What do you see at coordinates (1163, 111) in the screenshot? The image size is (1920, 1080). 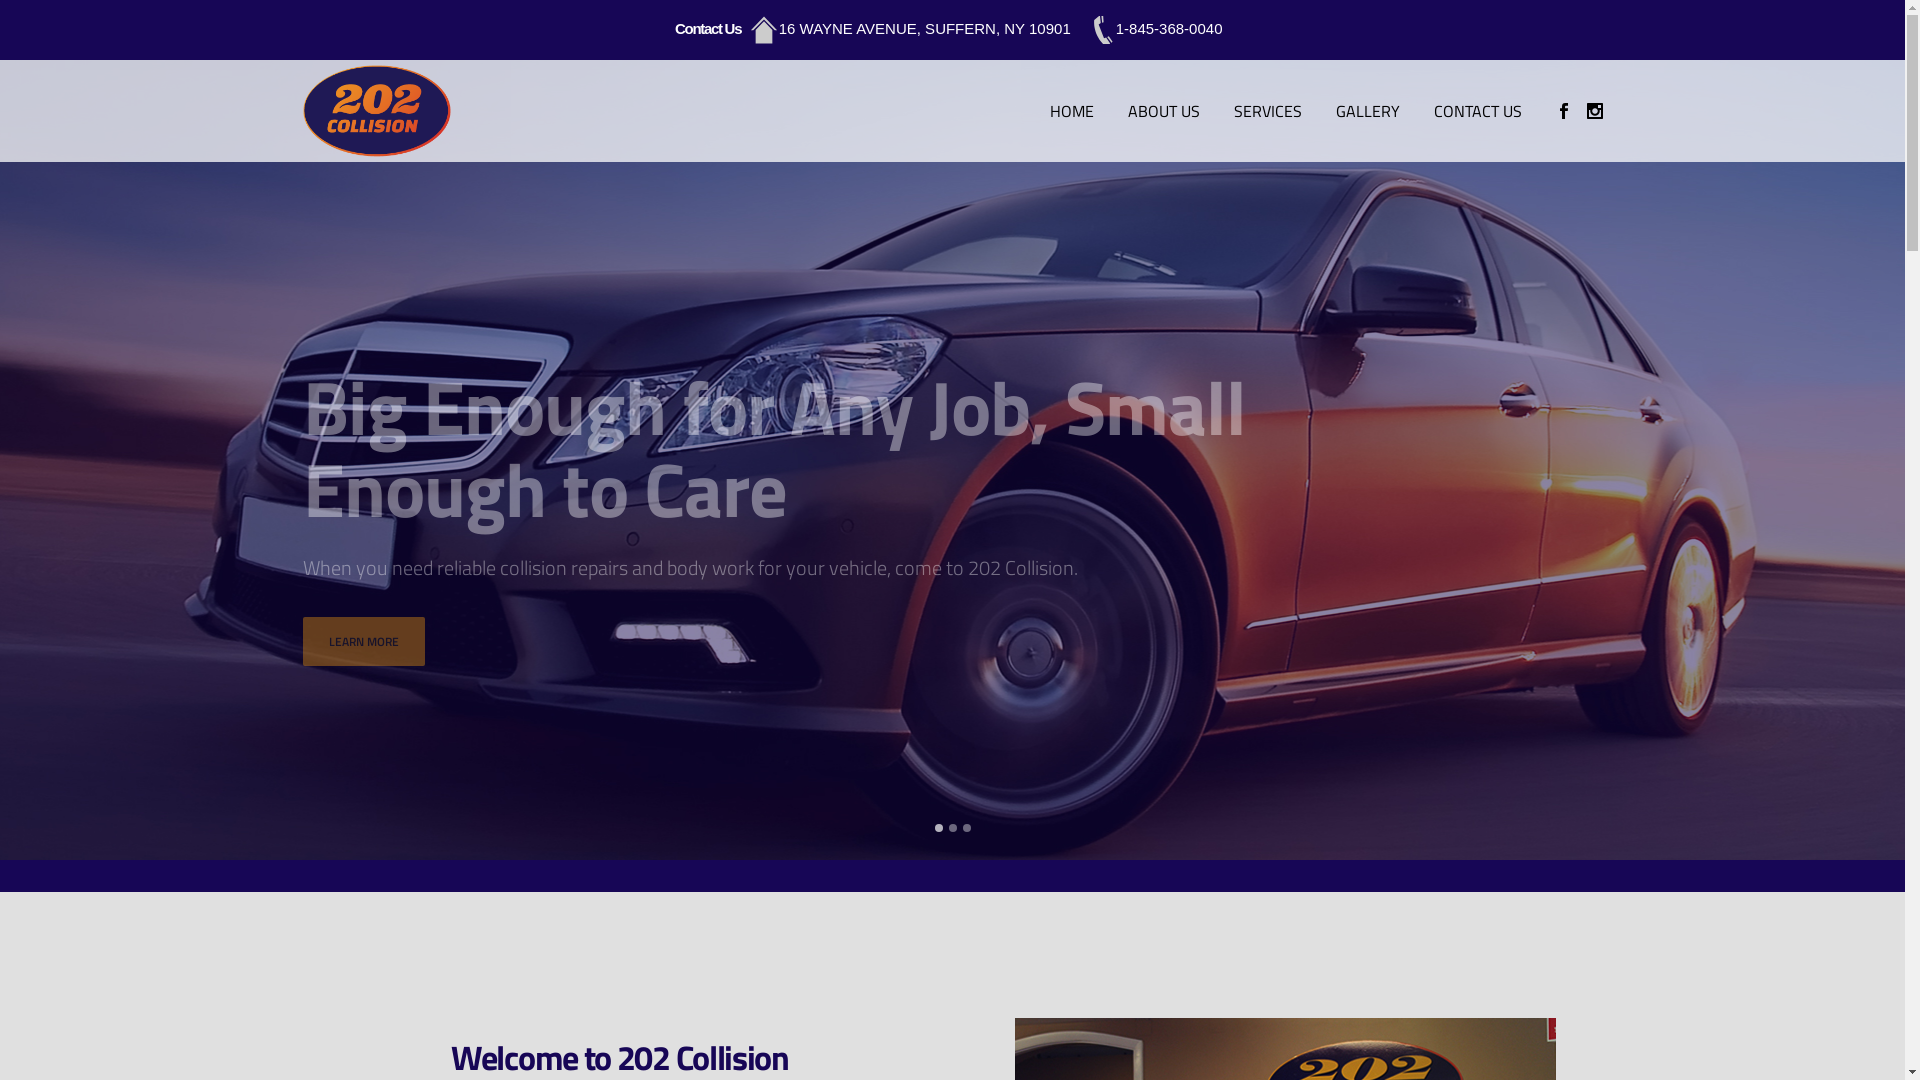 I see `ABOUT US` at bounding box center [1163, 111].